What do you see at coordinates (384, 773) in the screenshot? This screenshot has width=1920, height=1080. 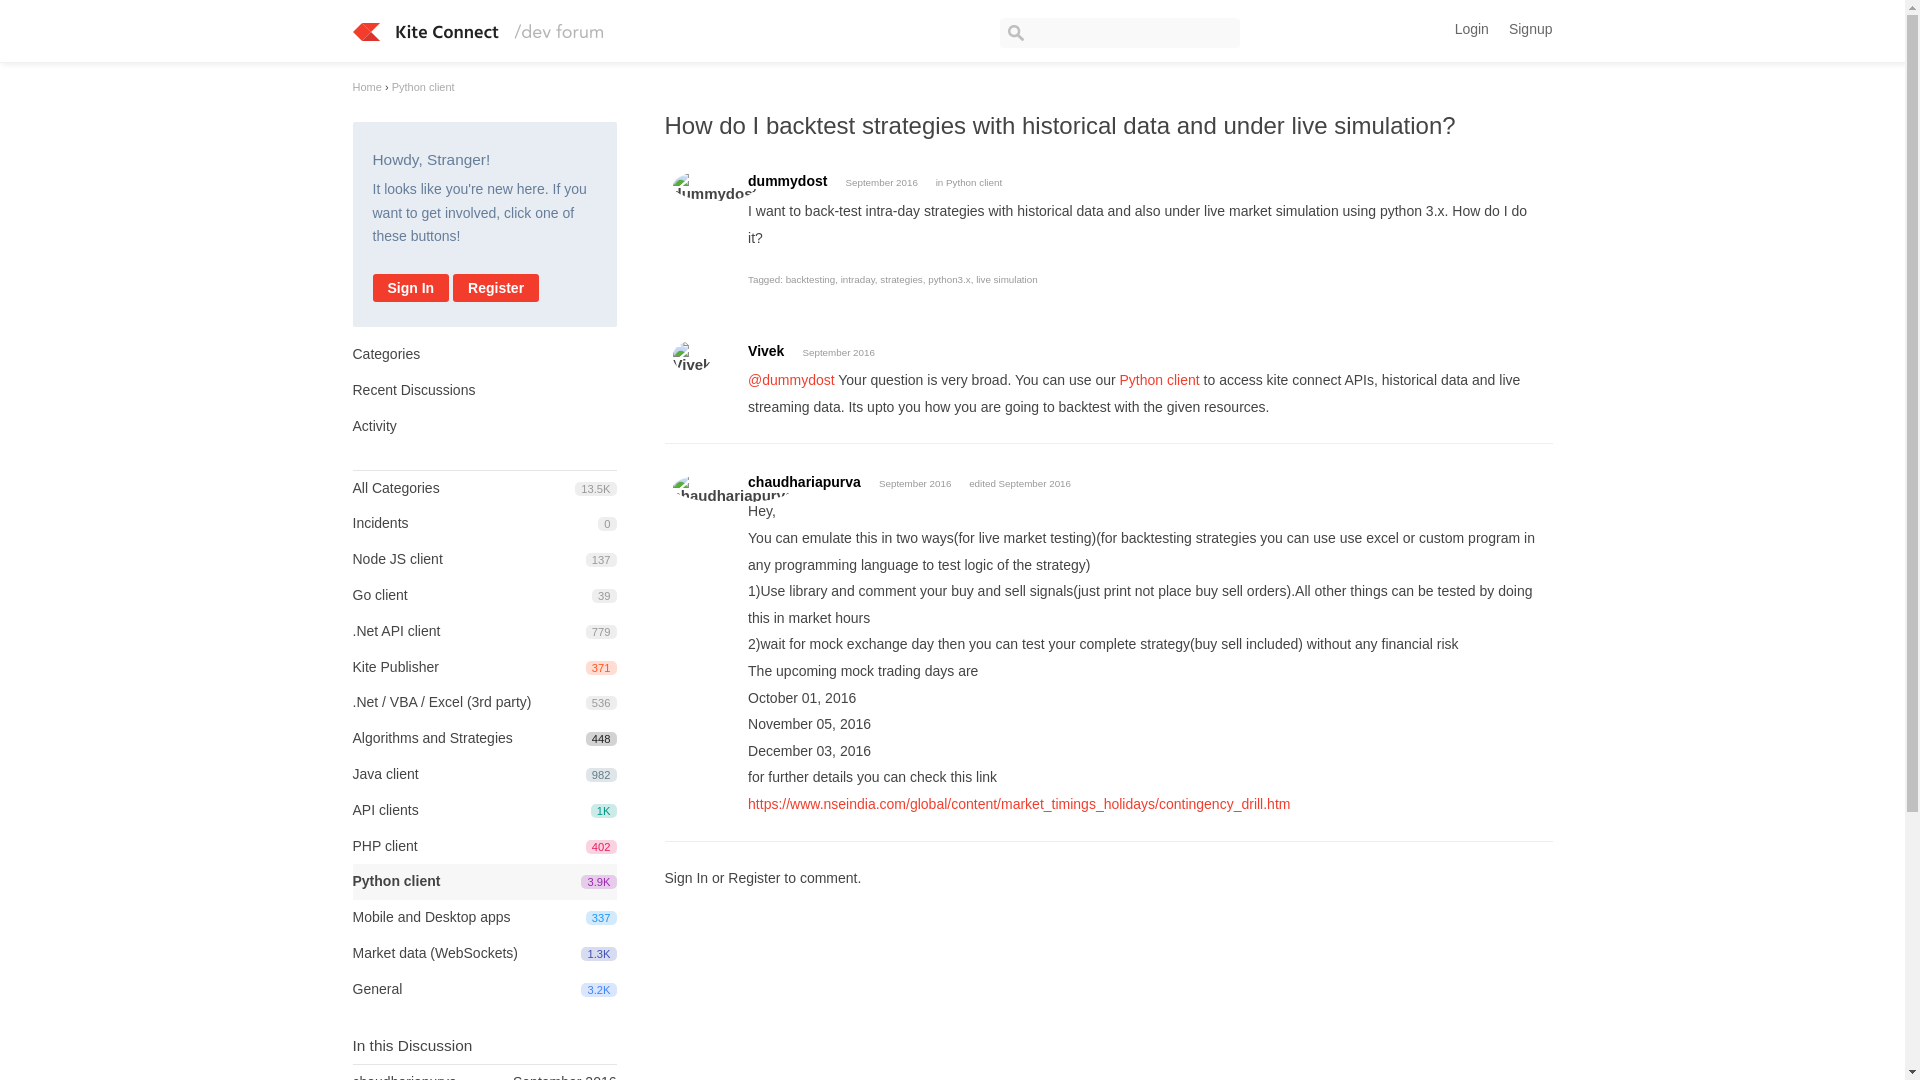 I see `dummydost` at bounding box center [384, 773].